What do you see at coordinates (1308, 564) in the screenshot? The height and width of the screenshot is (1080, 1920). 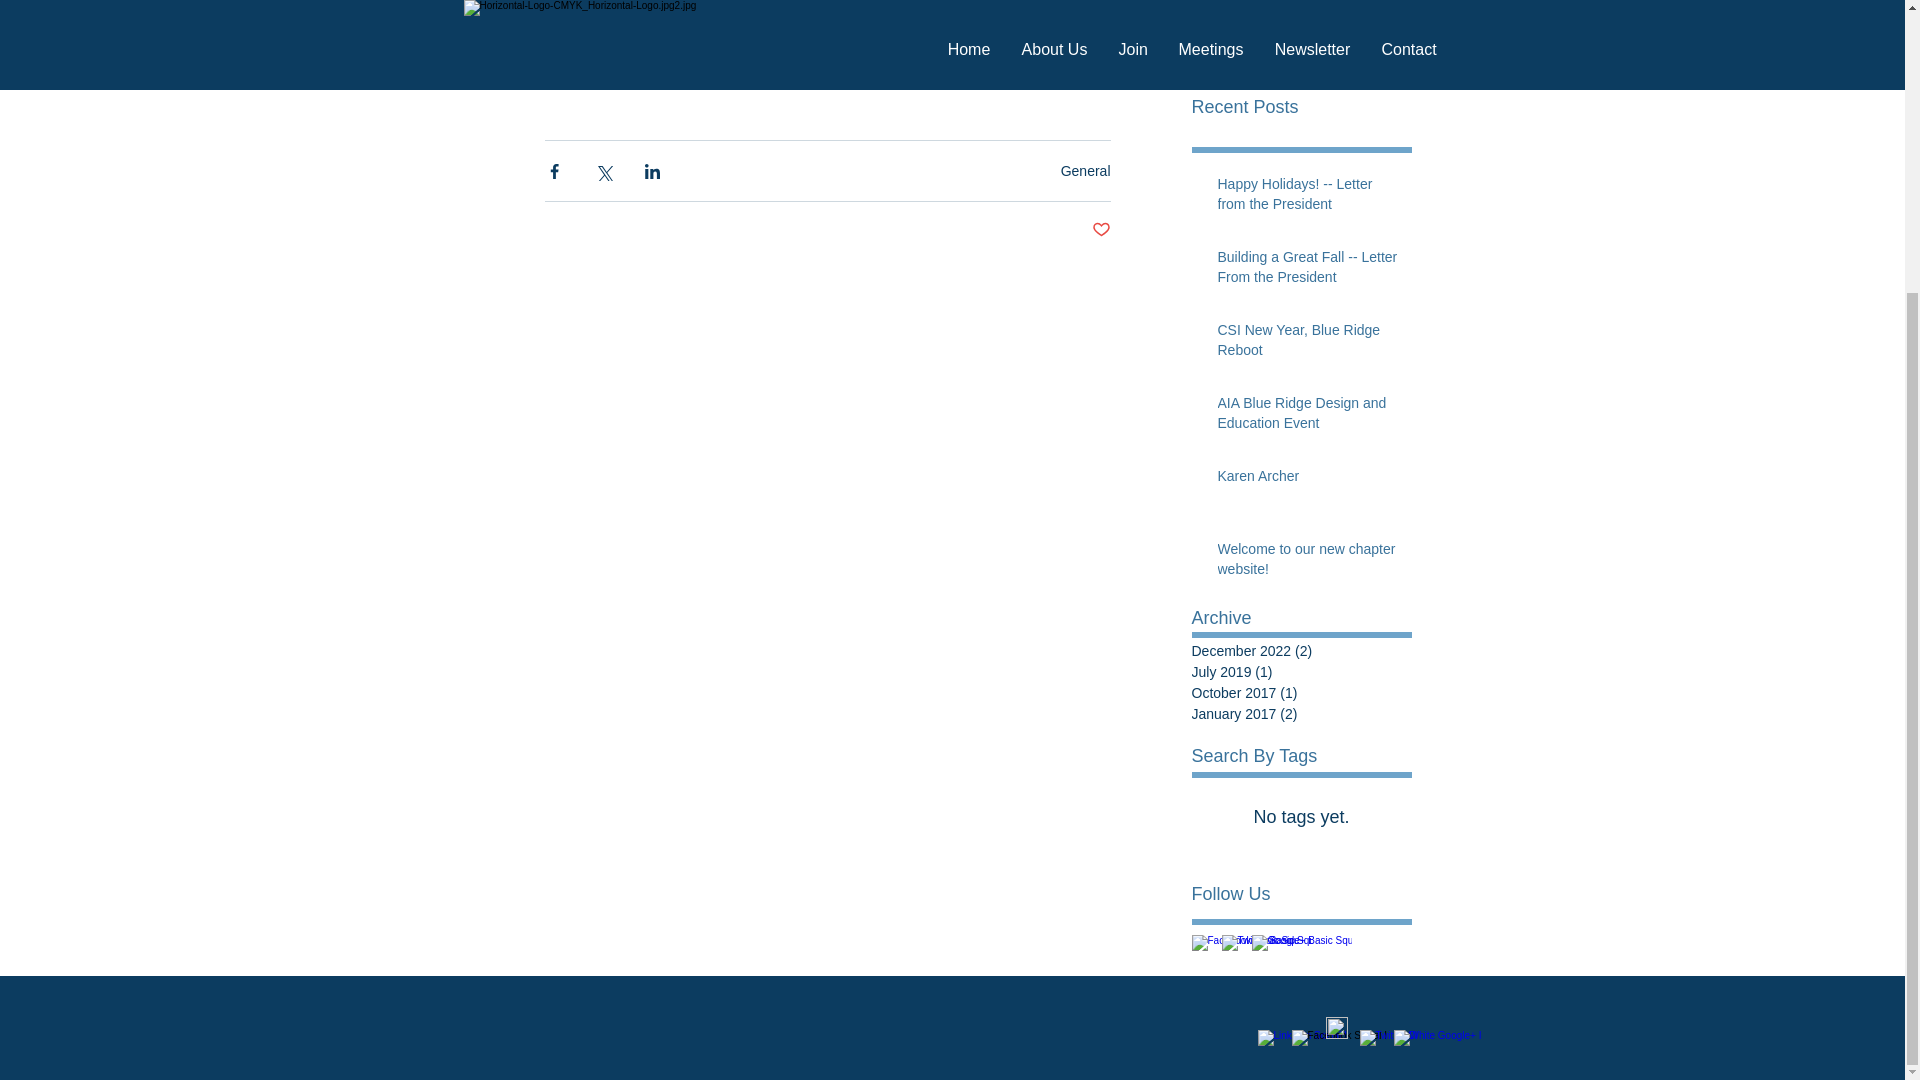 I see `Welcome to our new chapter website!` at bounding box center [1308, 564].